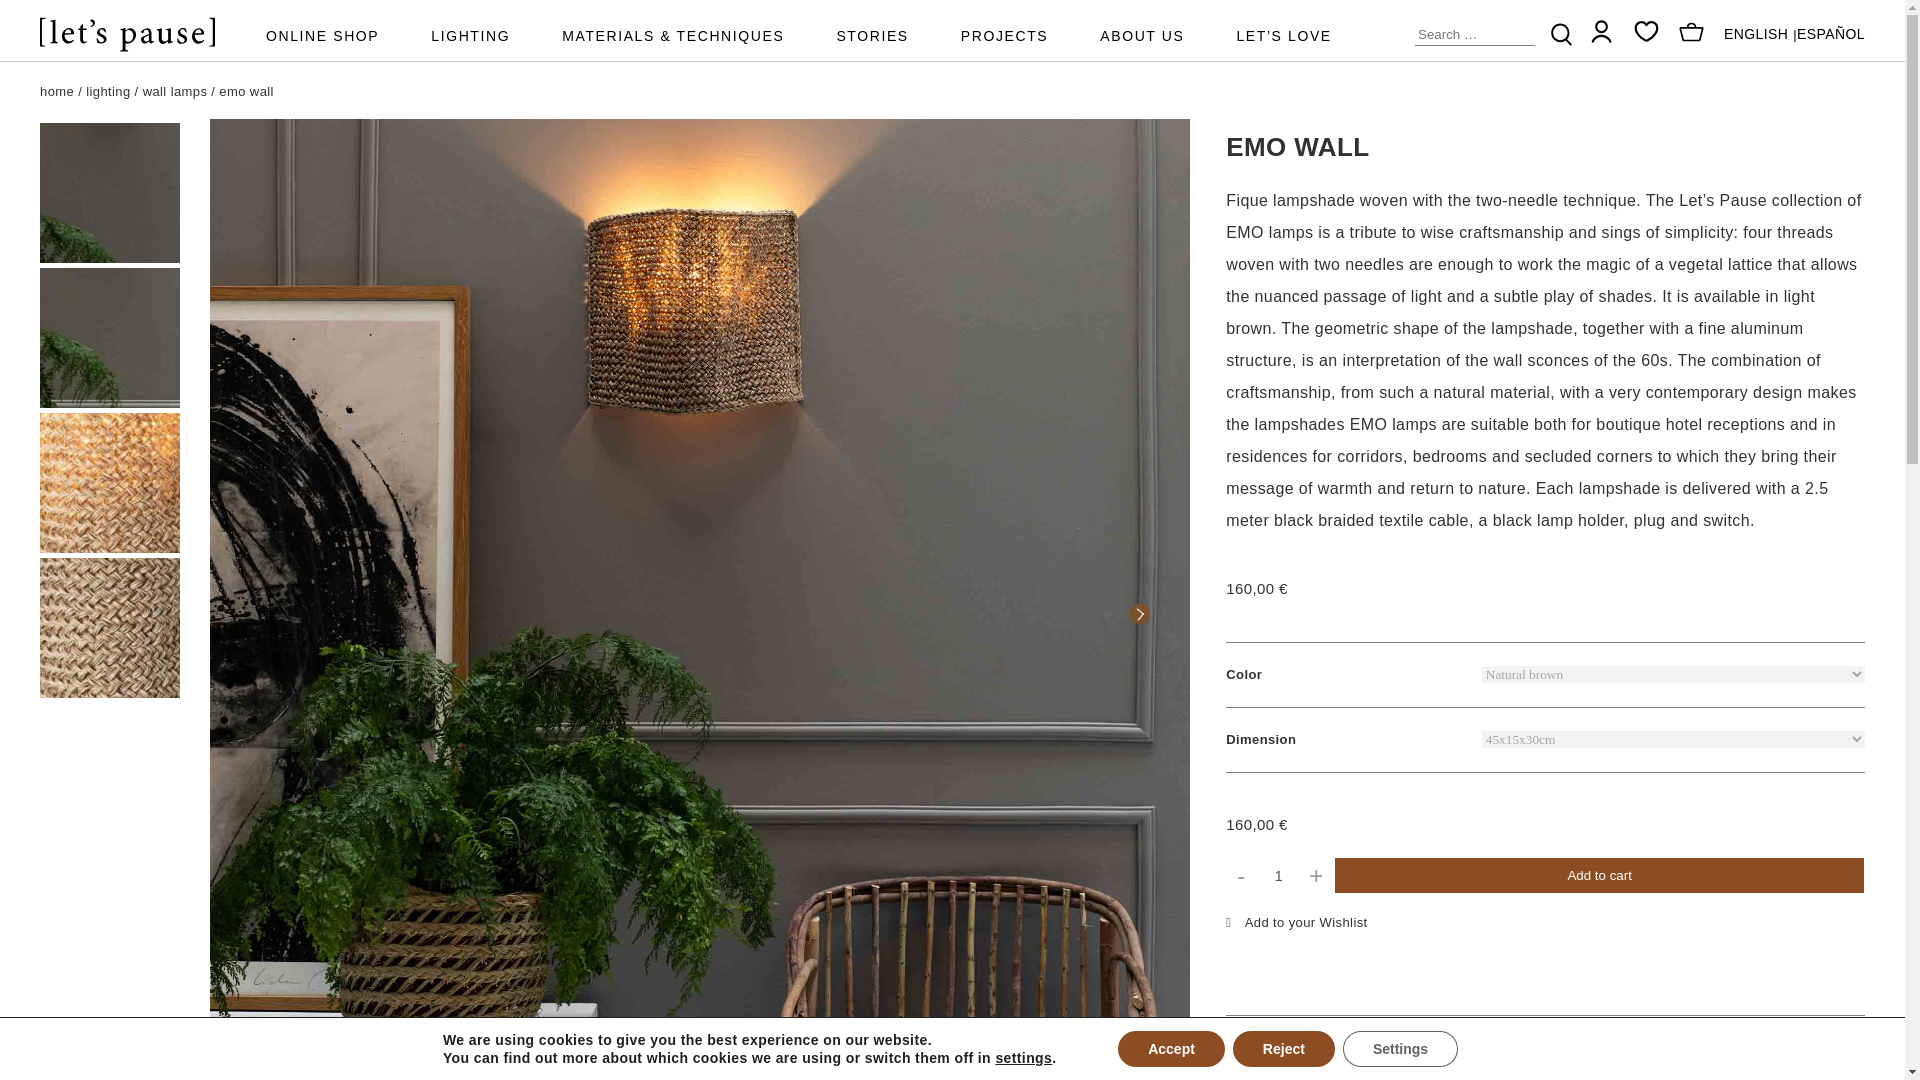 Image resolution: width=1920 pixels, height=1080 pixels. What do you see at coordinates (1278, 875) in the screenshot?
I see `1` at bounding box center [1278, 875].